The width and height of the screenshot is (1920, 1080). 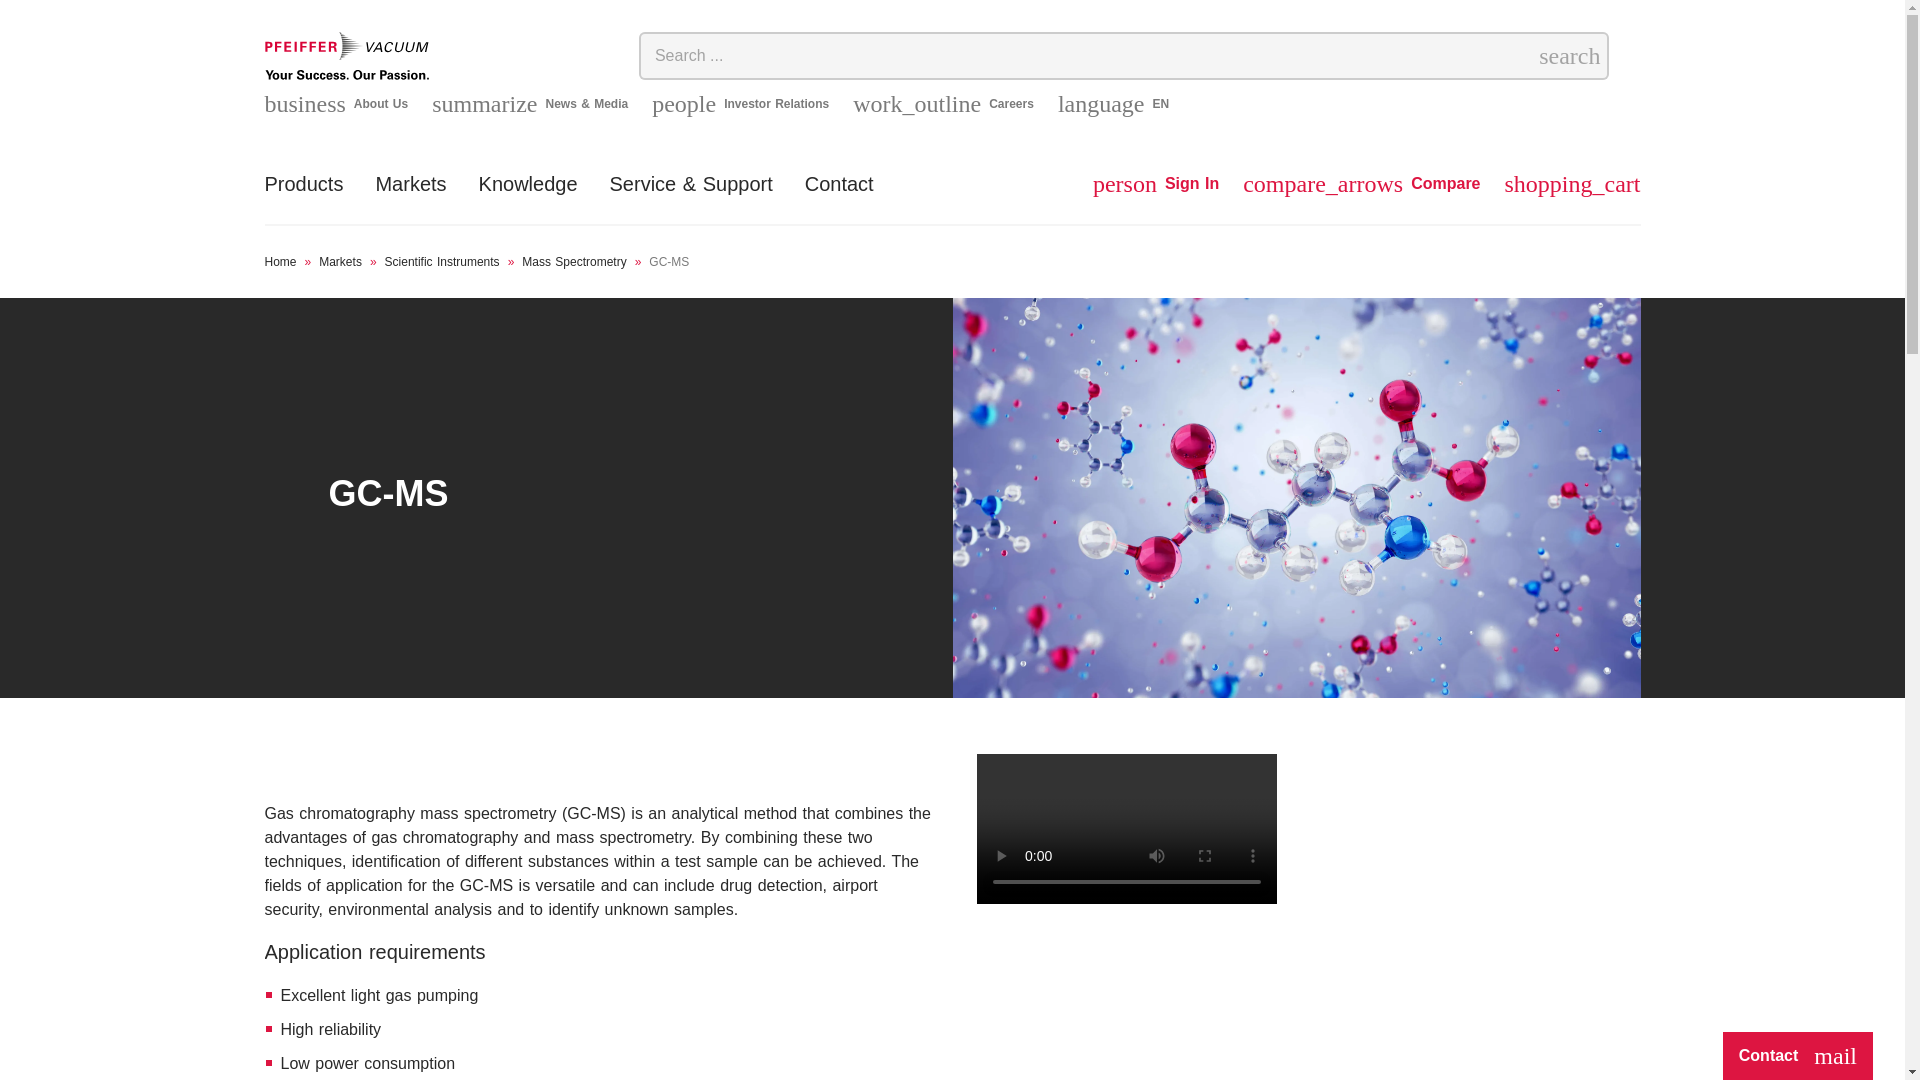 What do you see at coordinates (442, 261) in the screenshot?
I see `Markets` at bounding box center [442, 261].